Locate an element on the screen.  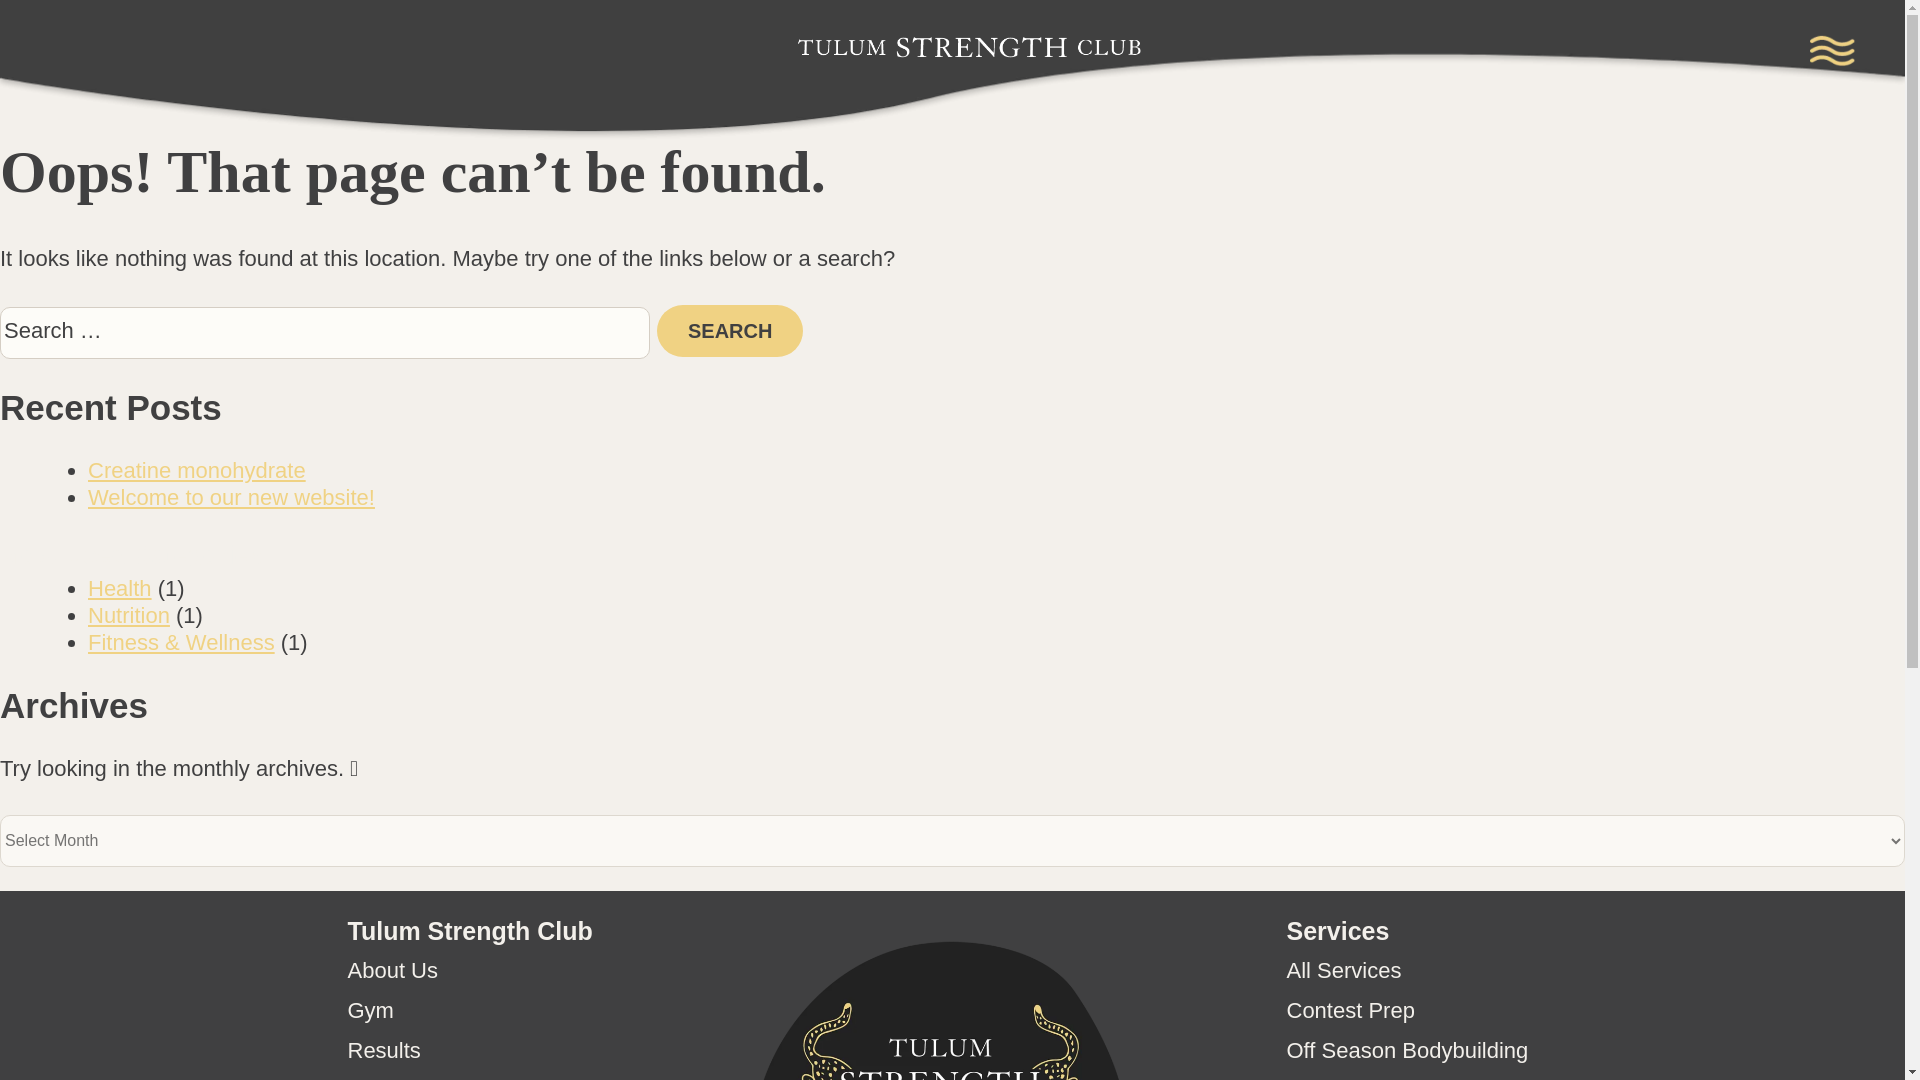
Gym is located at coordinates (370, 1010).